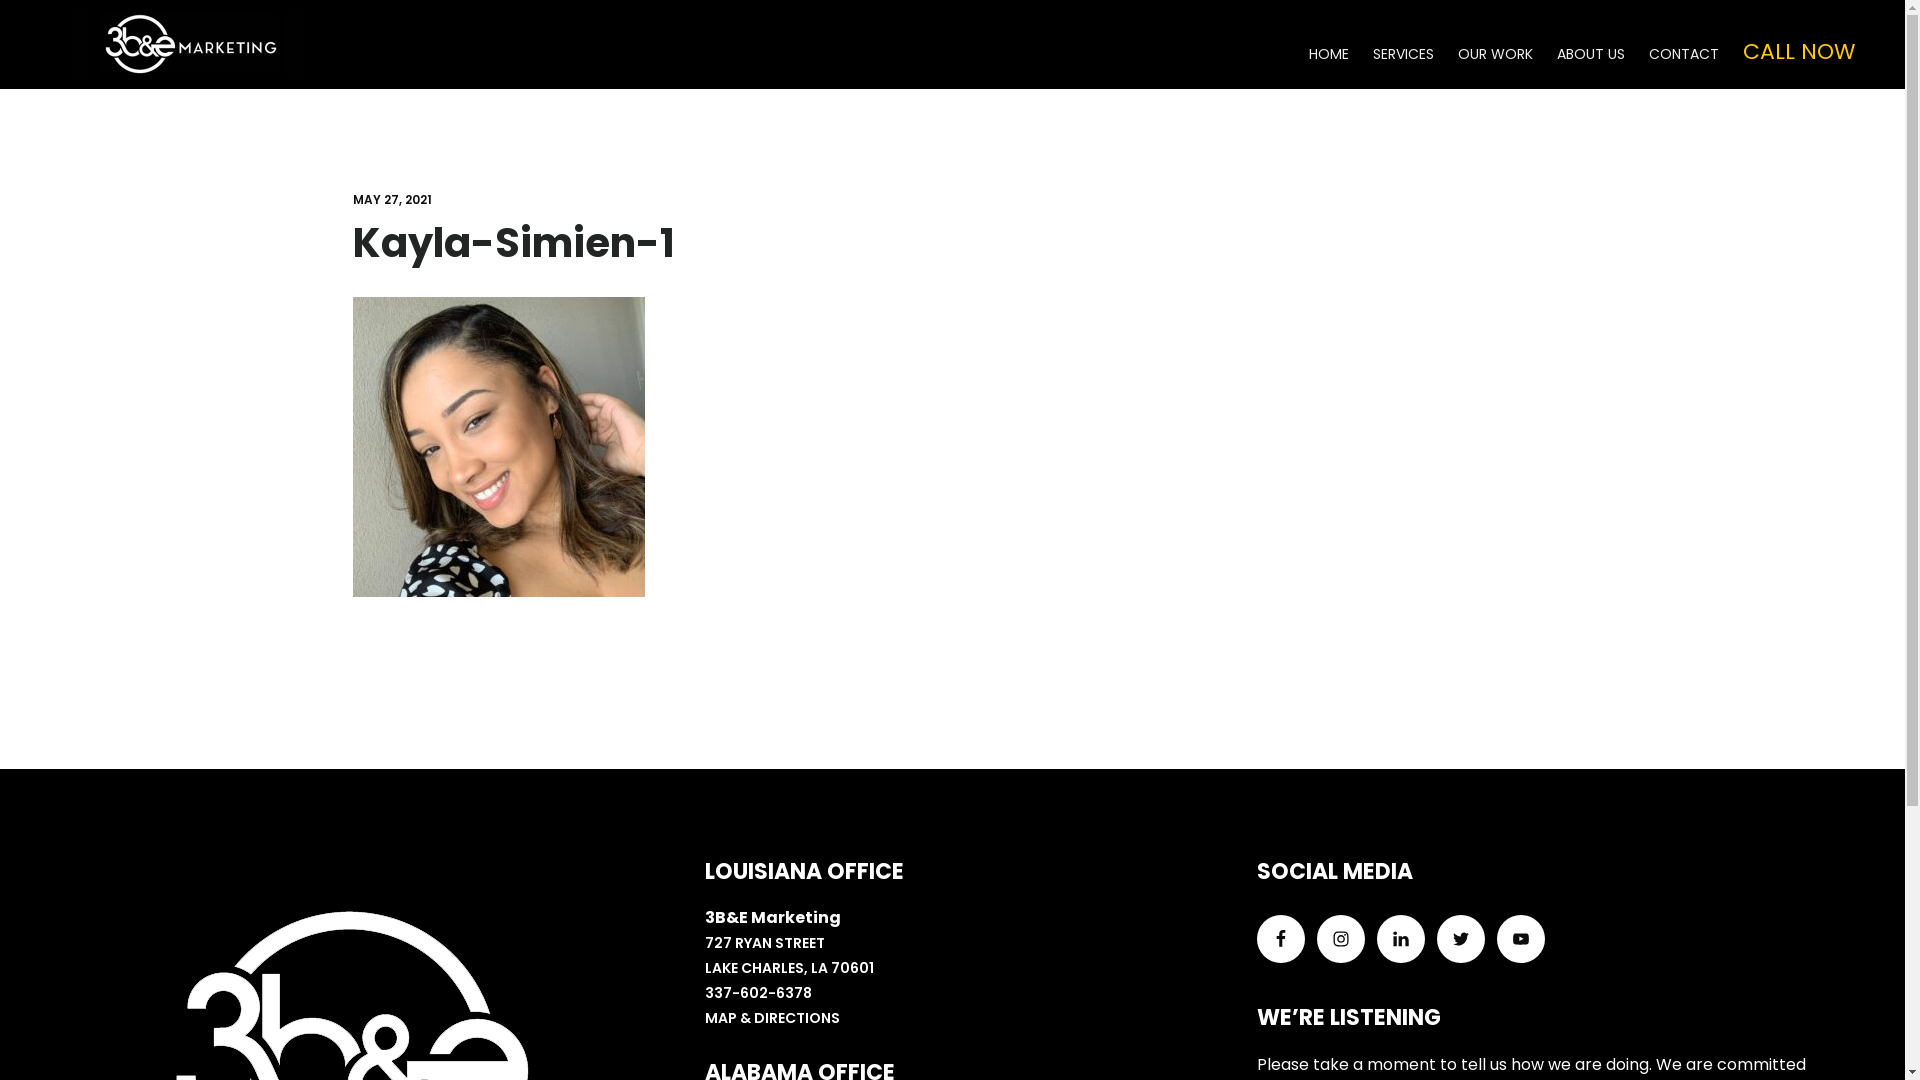 This screenshot has height=1080, width=1920. Describe the element at coordinates (790, 956) in the screenshot. I see `727 RYAN STREET
LAKE CHARLES, LA 70601` at that location.